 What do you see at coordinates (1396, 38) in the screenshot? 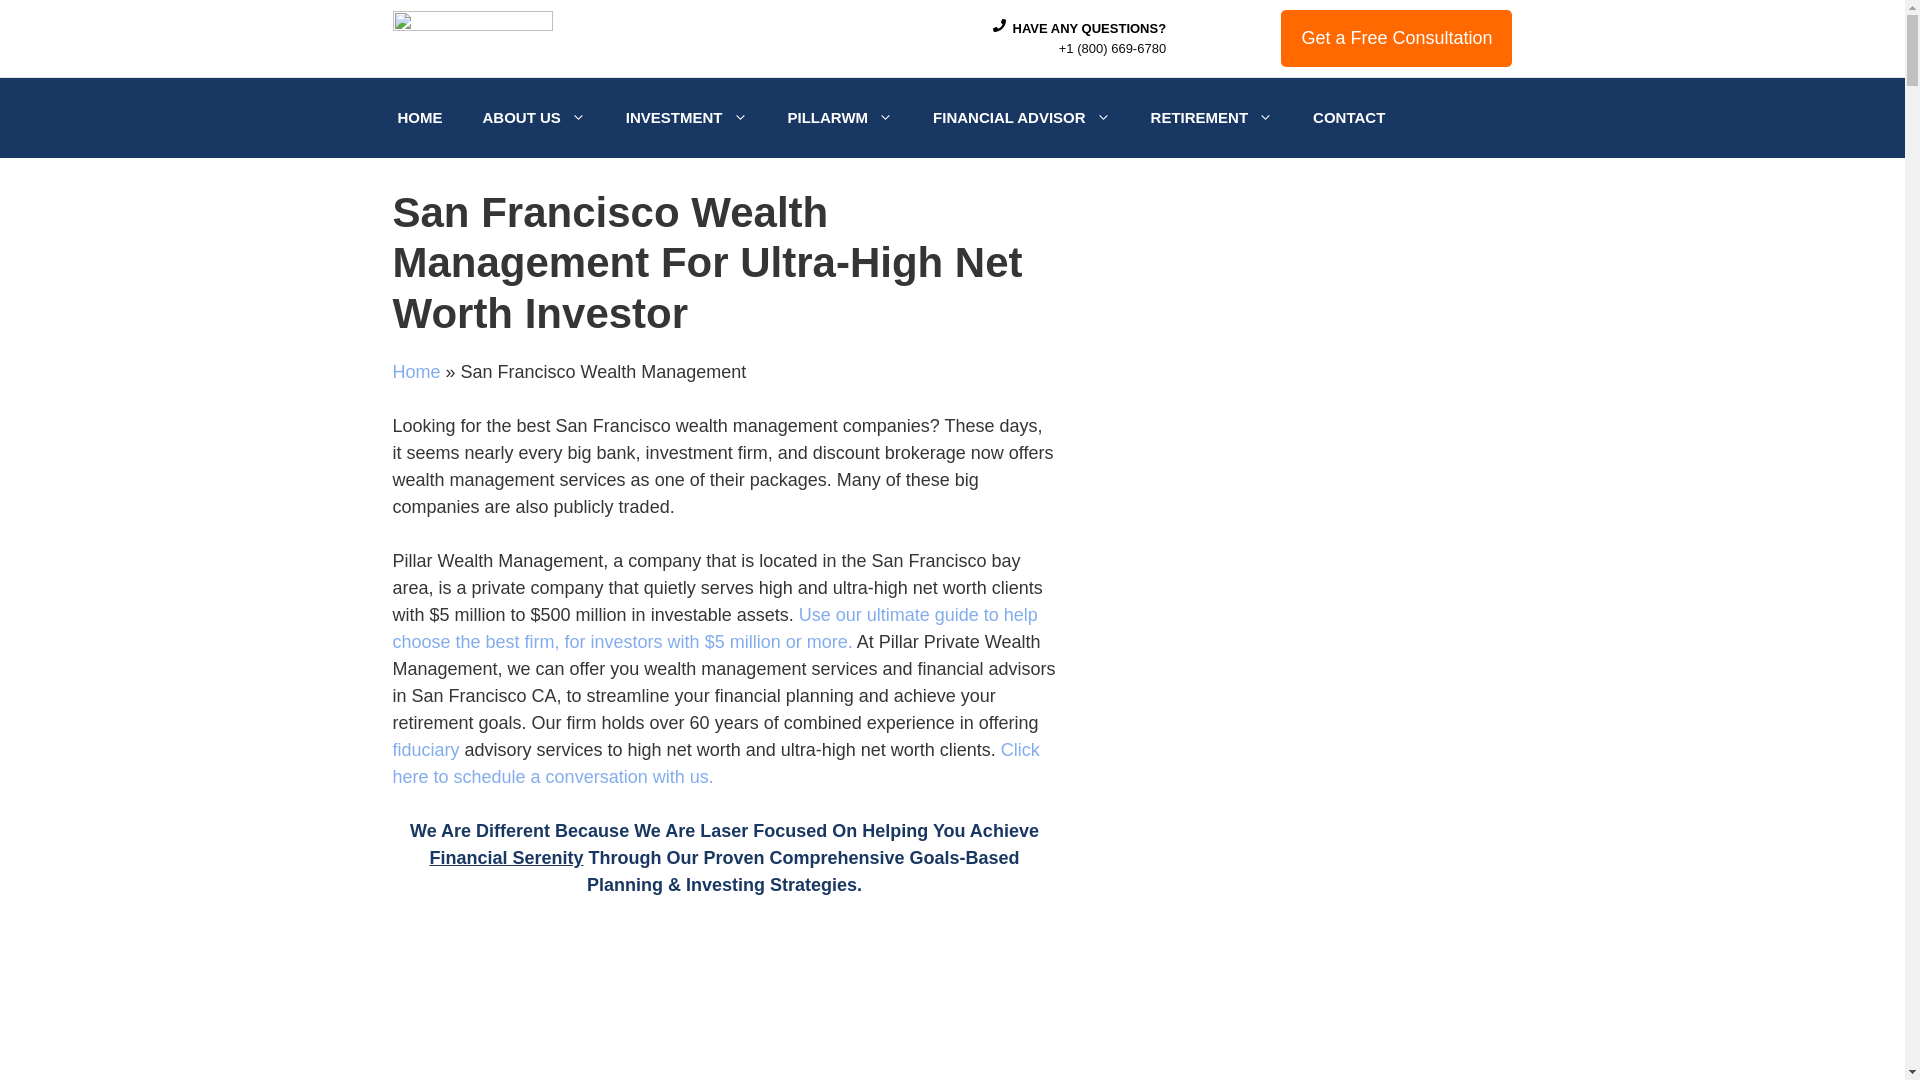
I see `Get a Free Consultation` at bounding box center [1396, 38].